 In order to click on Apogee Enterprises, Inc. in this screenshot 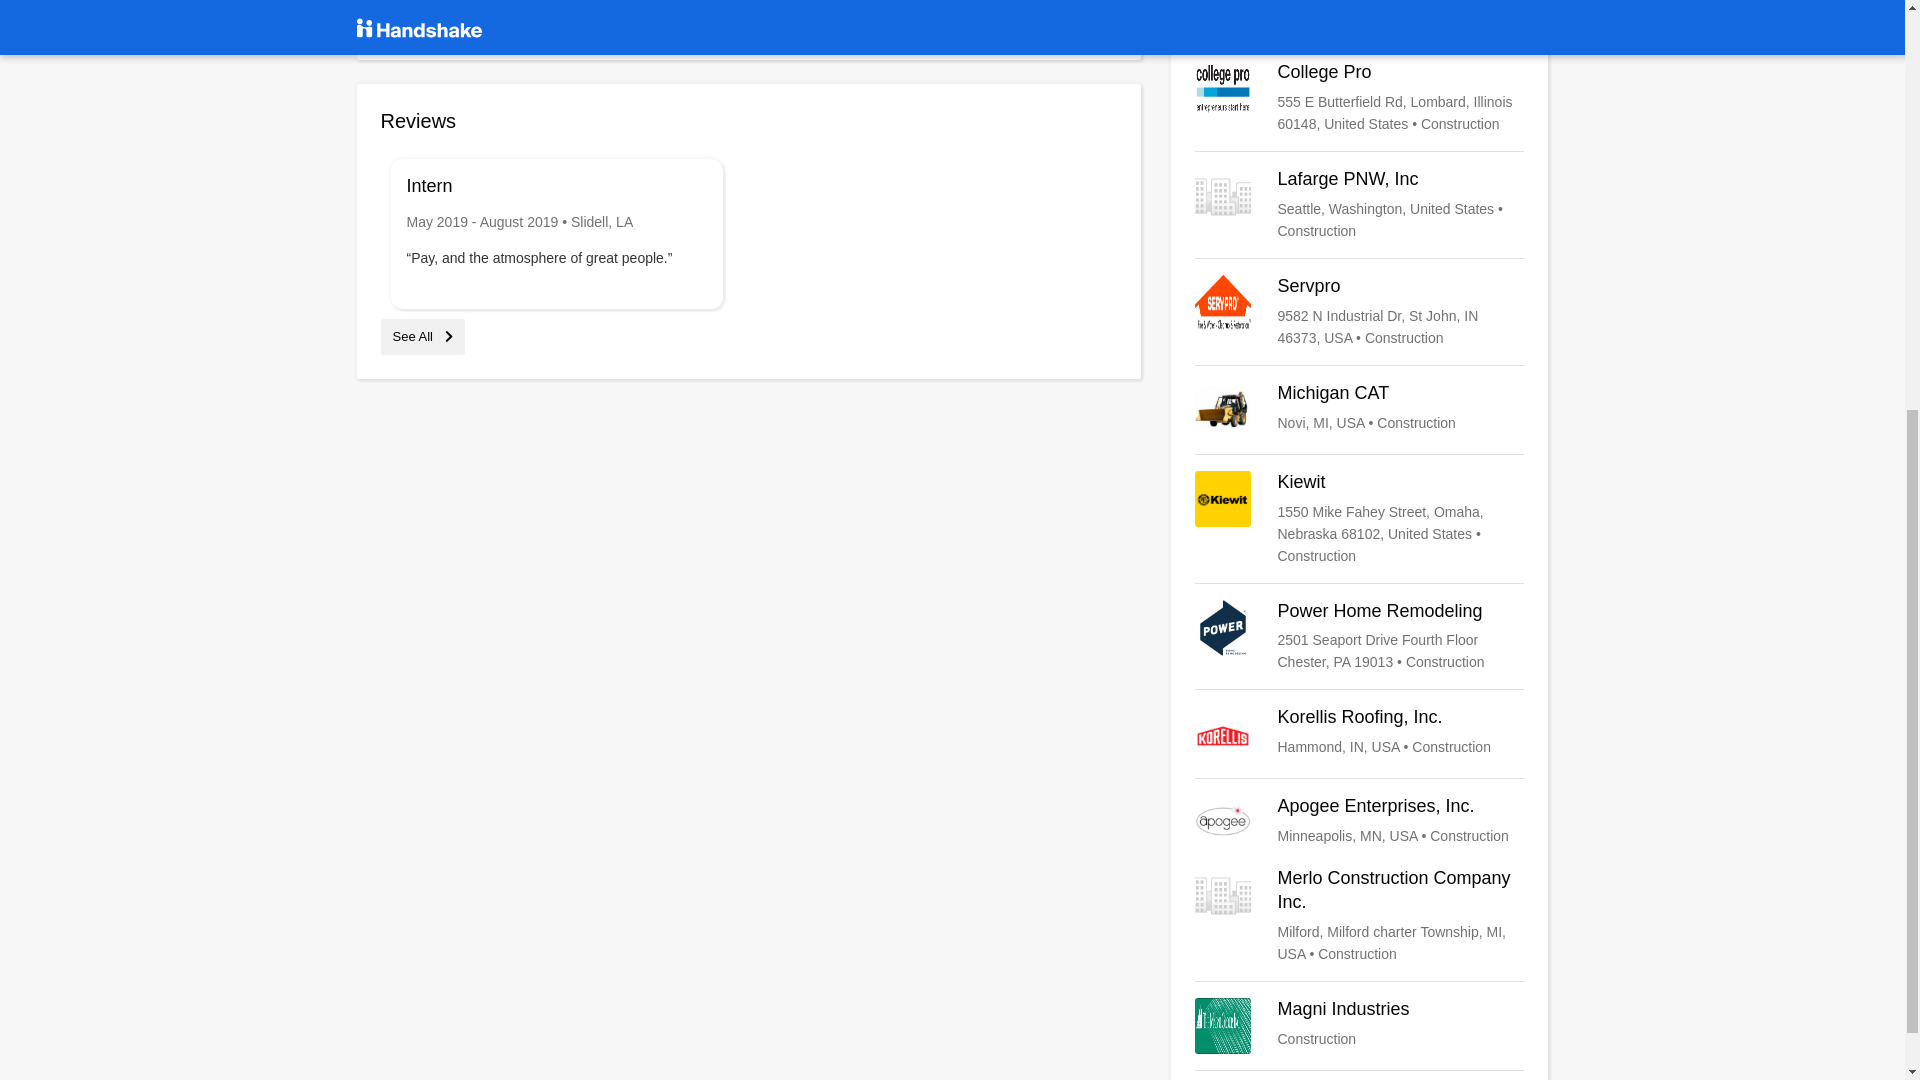, I will do `click(1359, 822)`.